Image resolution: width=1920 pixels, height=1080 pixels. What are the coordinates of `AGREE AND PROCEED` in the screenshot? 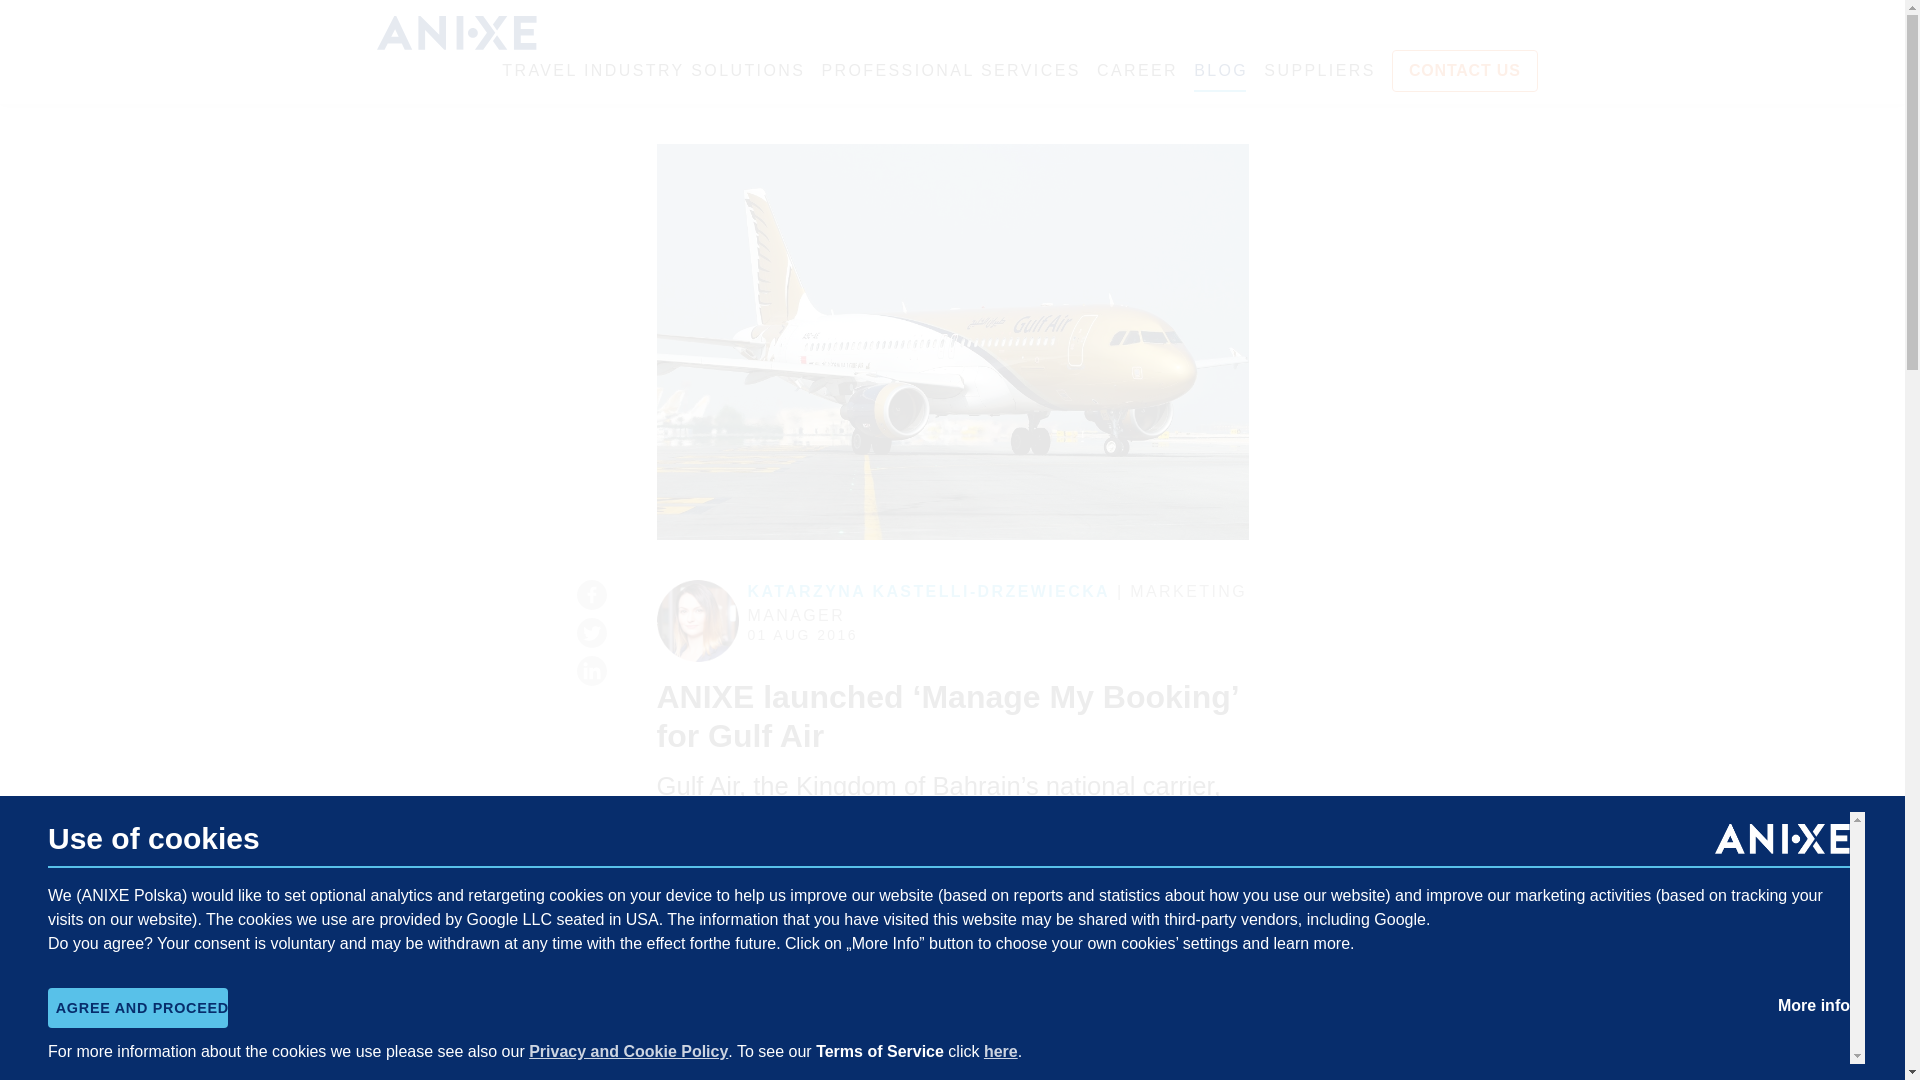 It's located at (138, 1008).